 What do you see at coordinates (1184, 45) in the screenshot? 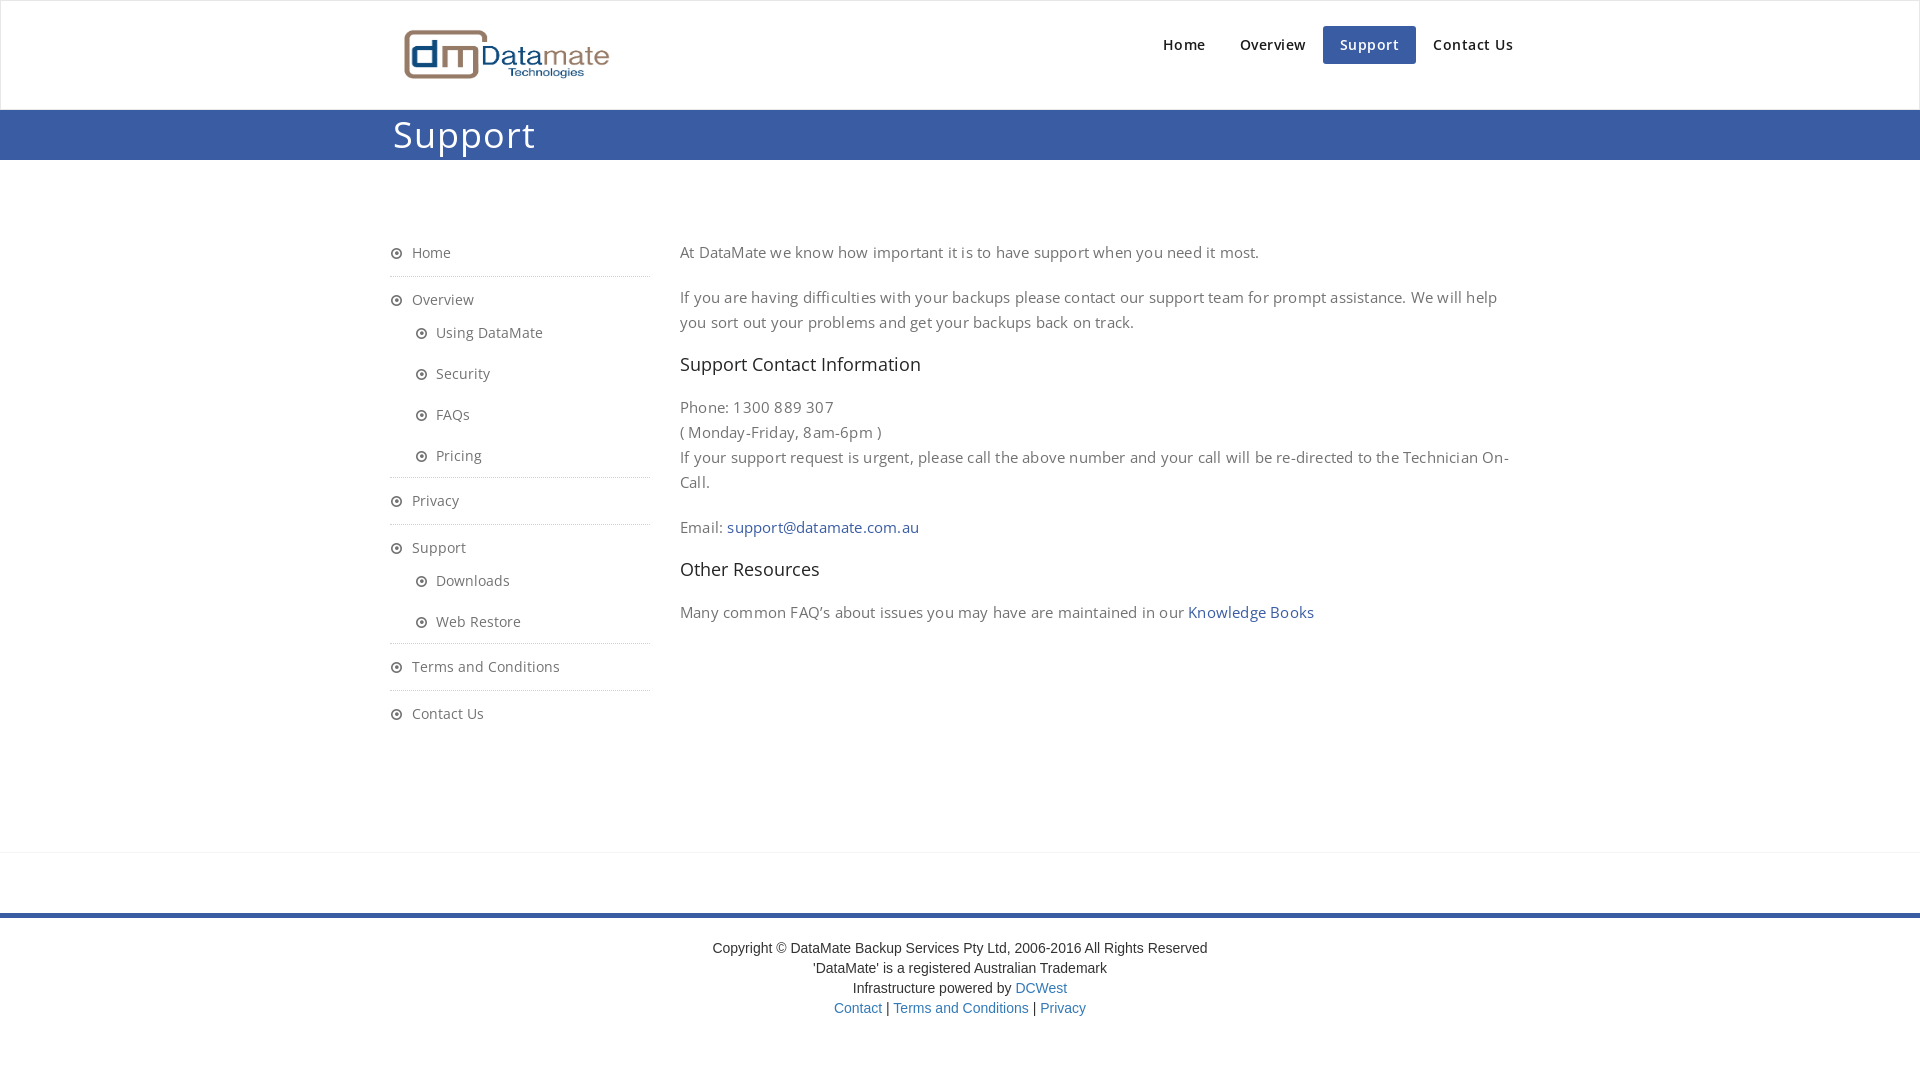
I see `Home` at bounding box center [1184, 45].